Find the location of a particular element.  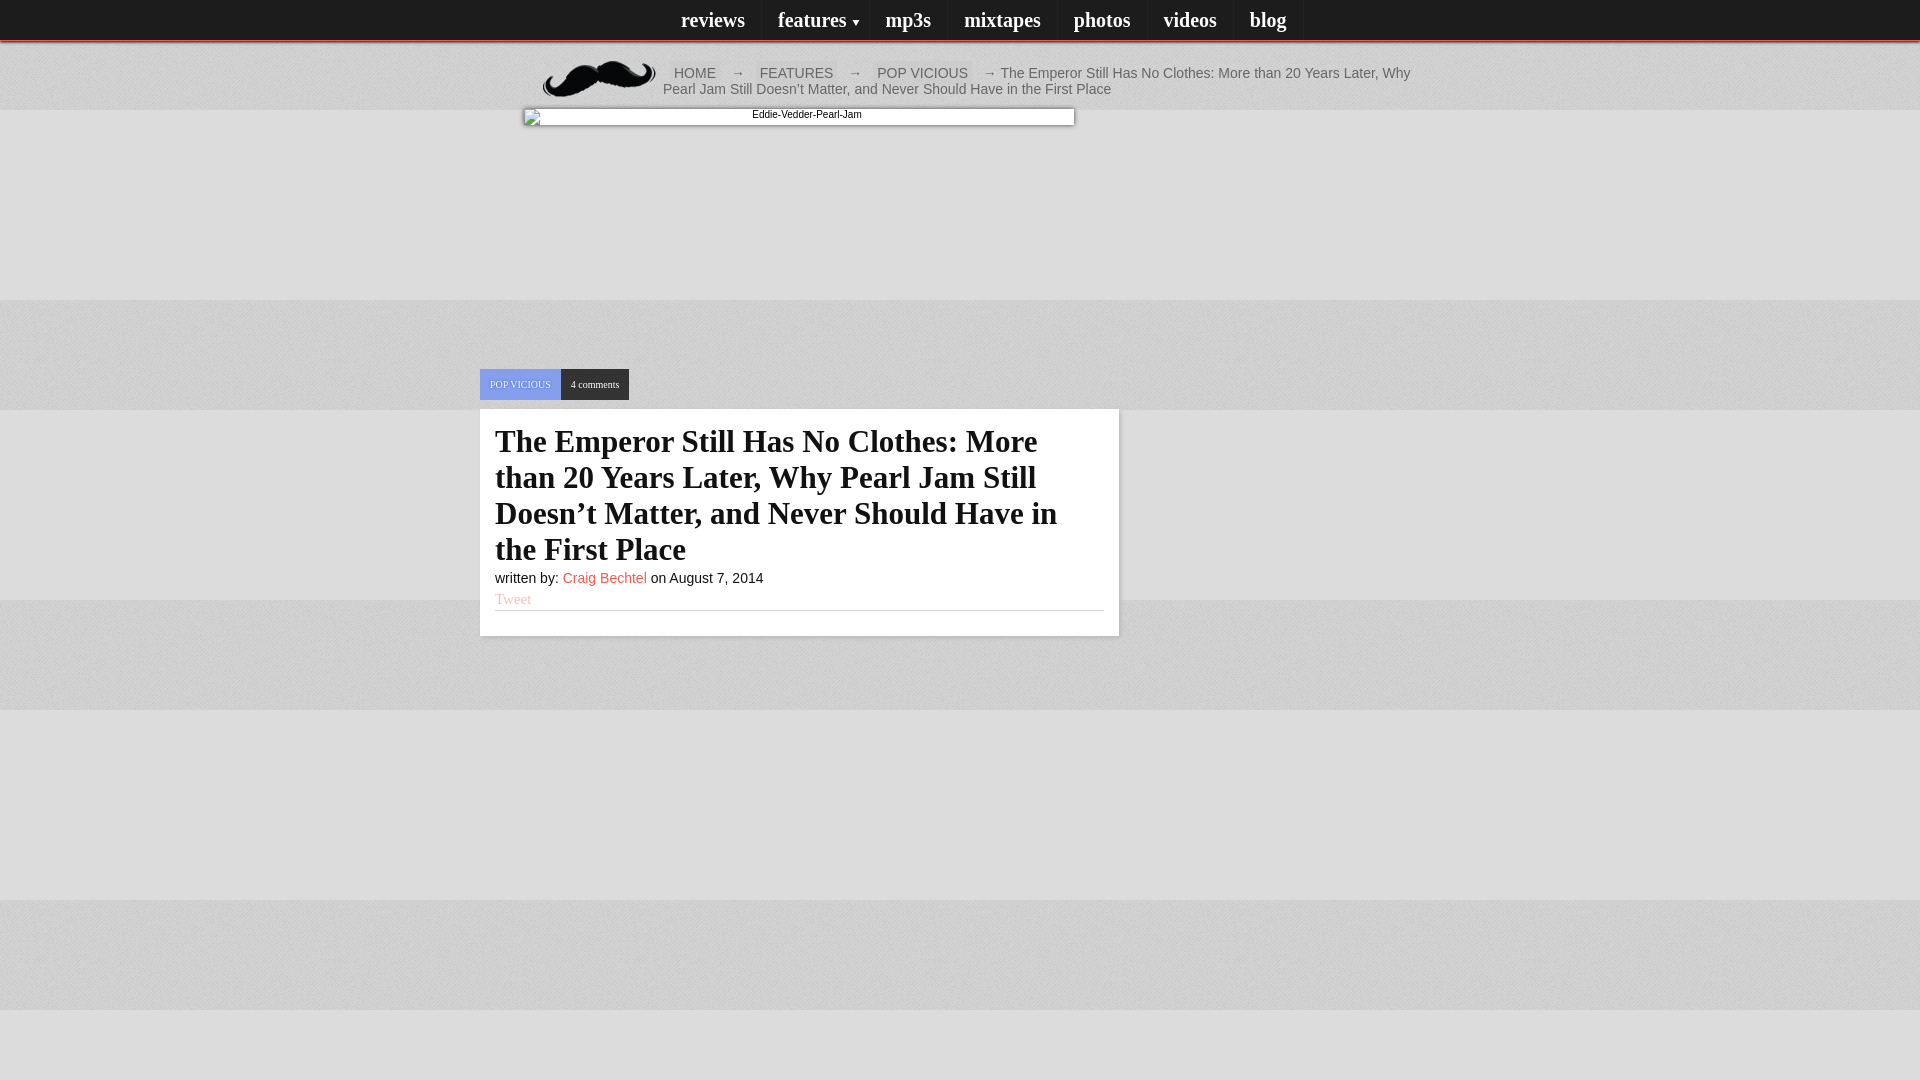

POP VICIOUS is located at coordinates (1268, 20).